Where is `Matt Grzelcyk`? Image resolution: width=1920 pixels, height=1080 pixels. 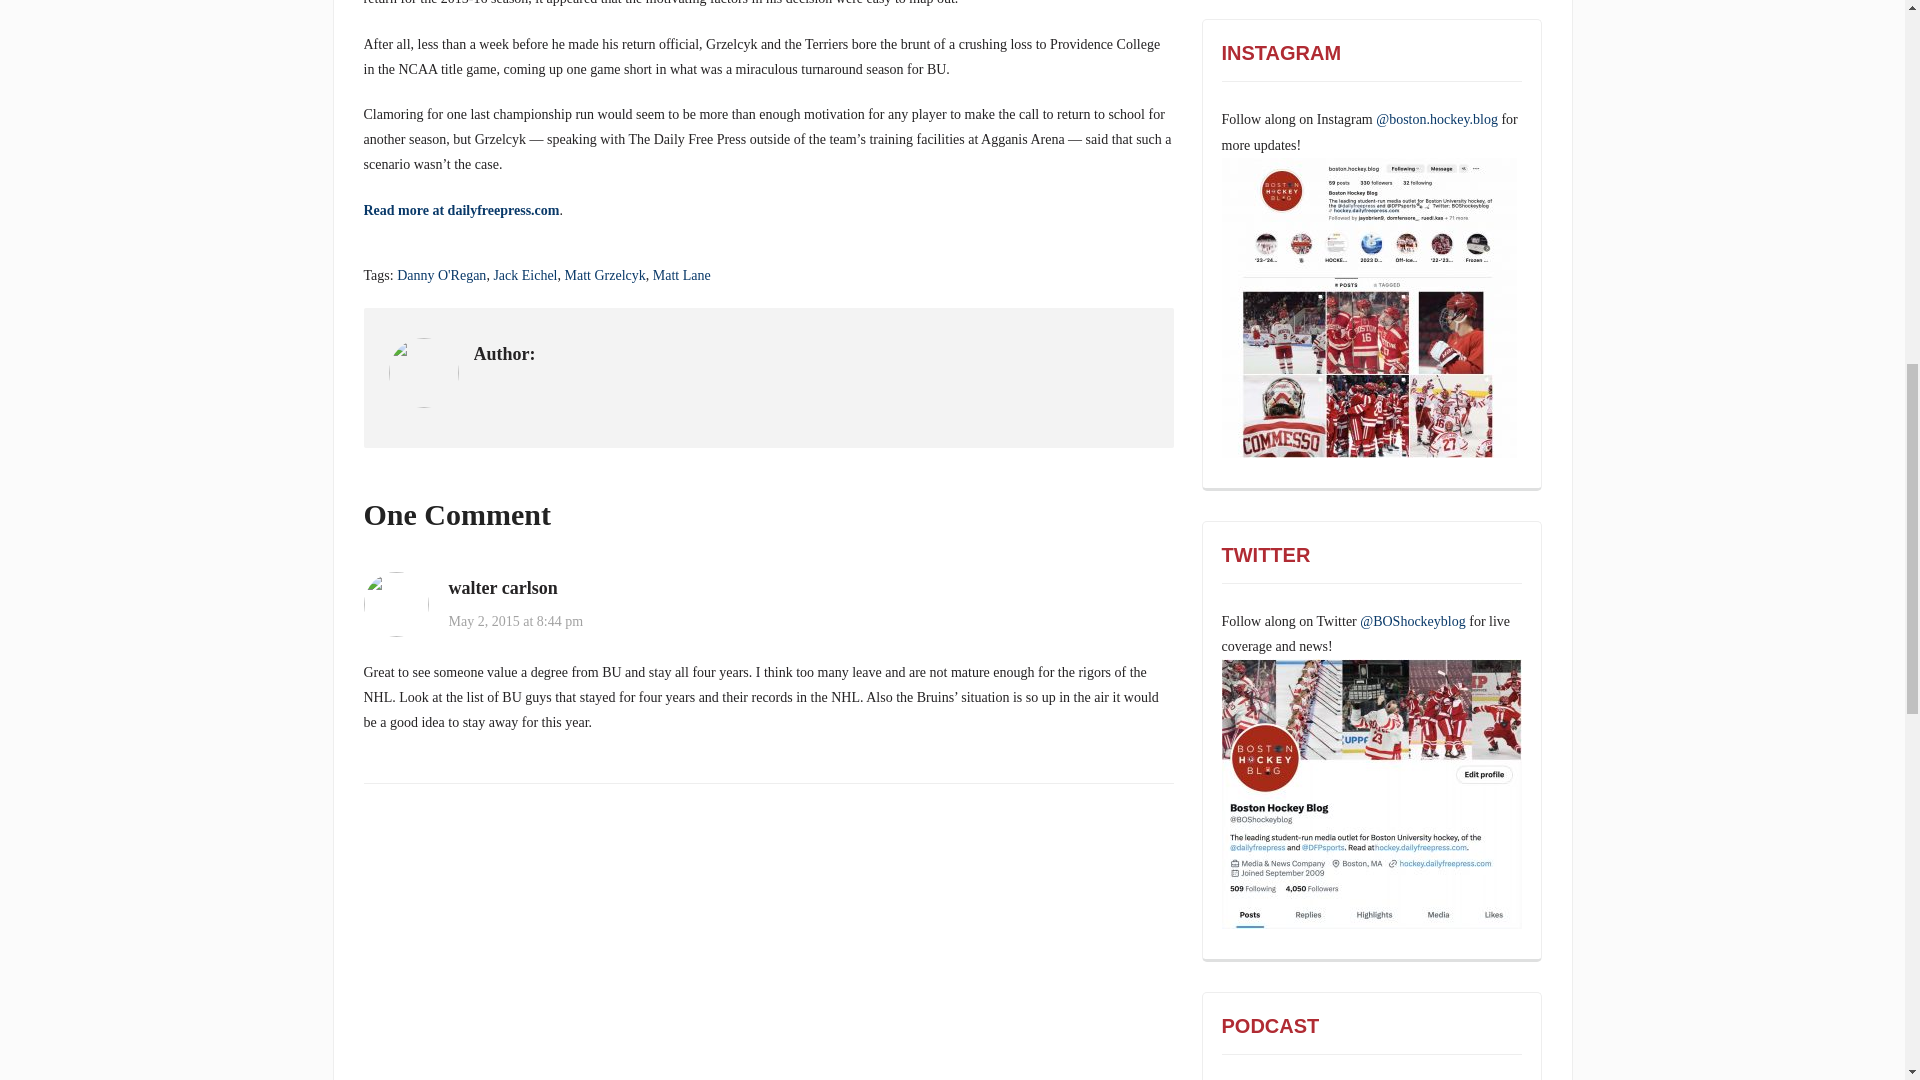
Matt Grzelcyk is located at coordinates (604, 274).